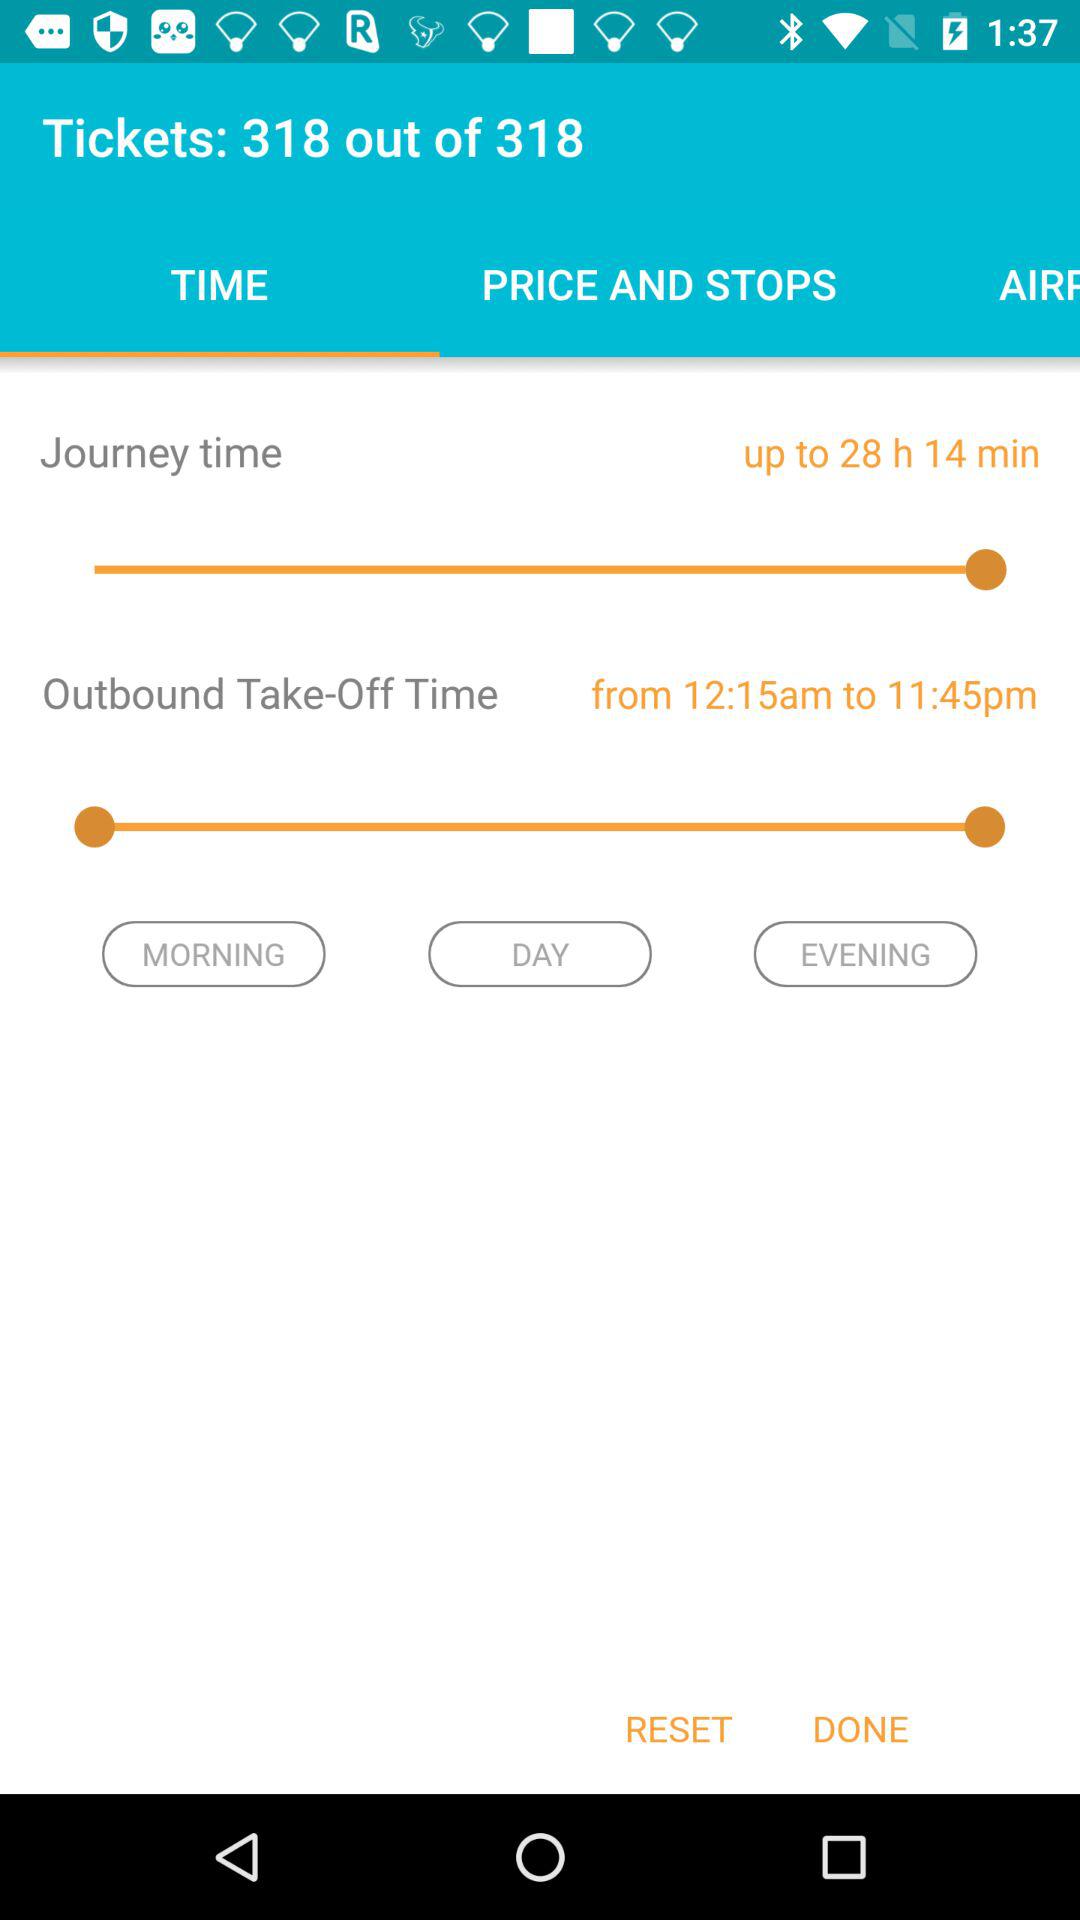 The height and width of the screenshot is (1920, 1080). I want to click on launch the item next to the day, so click(214, 954).